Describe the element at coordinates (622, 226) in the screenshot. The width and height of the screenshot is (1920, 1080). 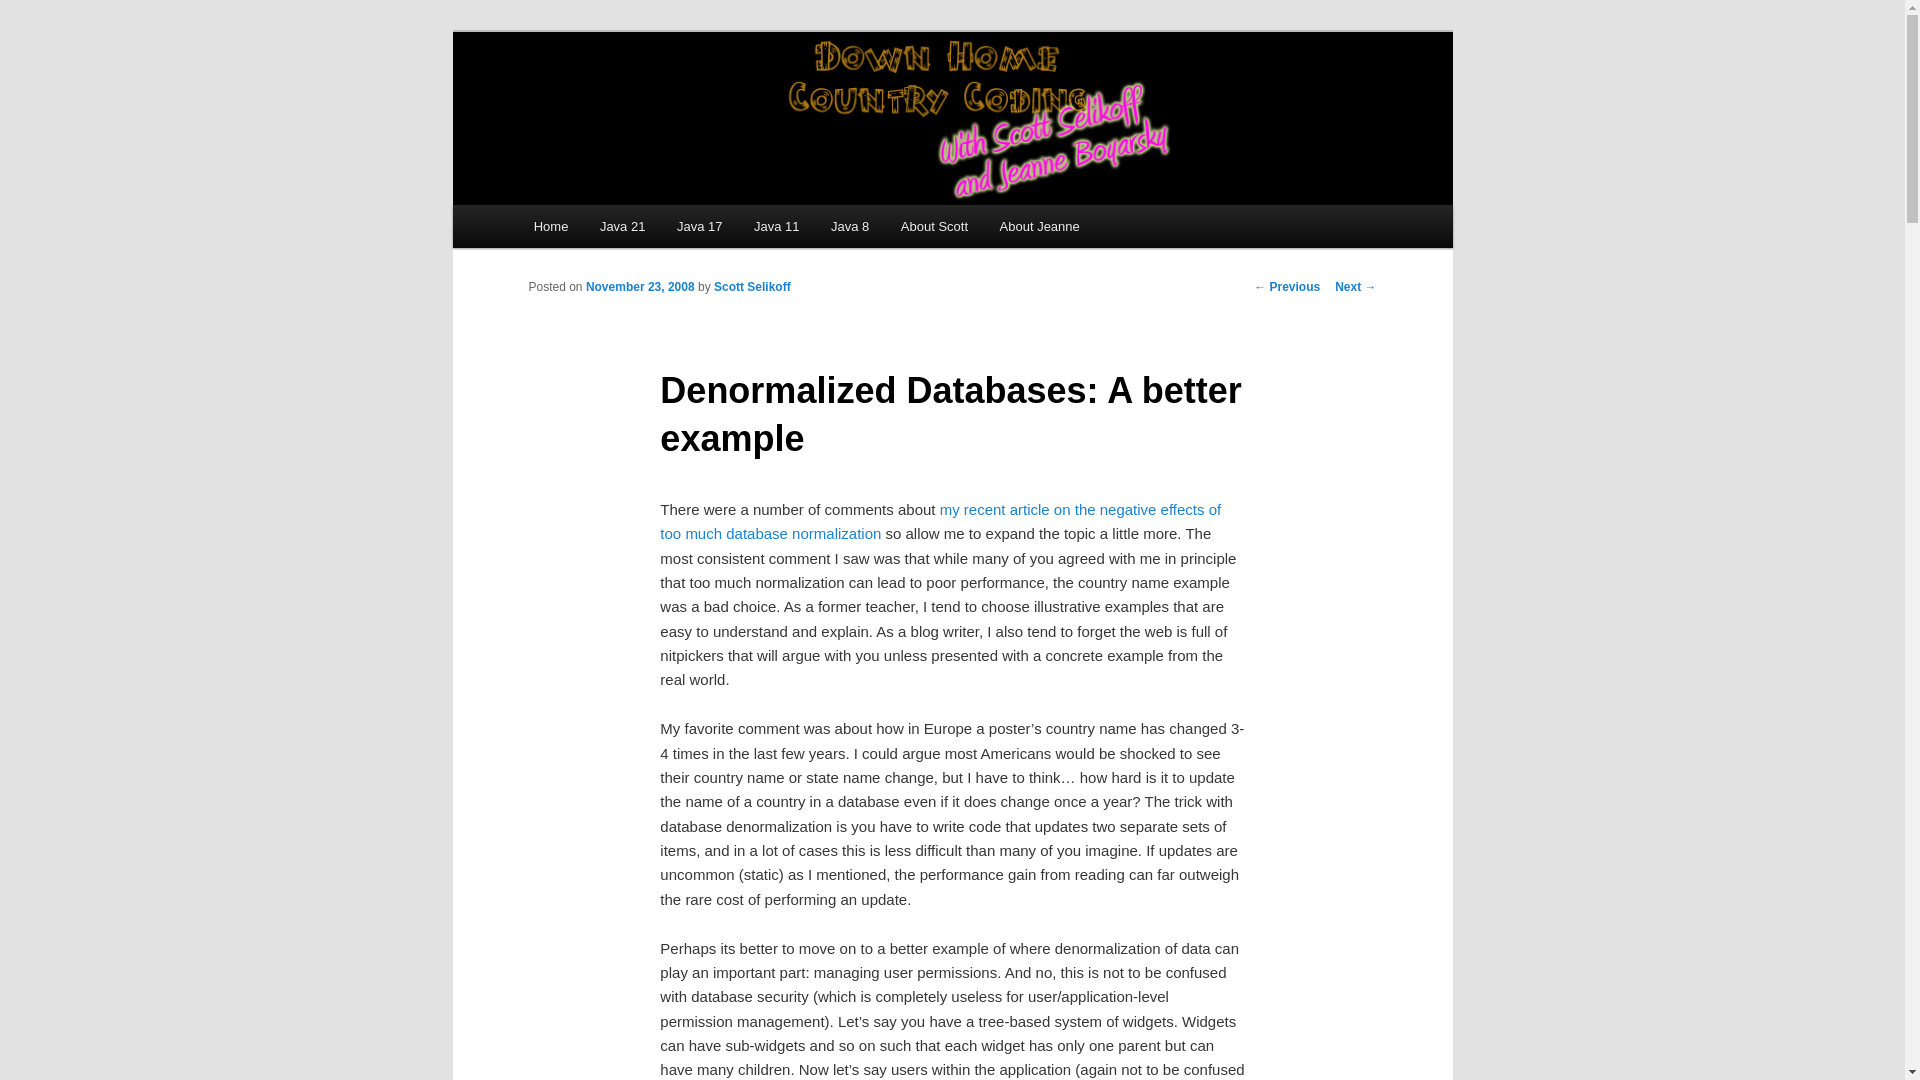
I see `Java 21` at that location.